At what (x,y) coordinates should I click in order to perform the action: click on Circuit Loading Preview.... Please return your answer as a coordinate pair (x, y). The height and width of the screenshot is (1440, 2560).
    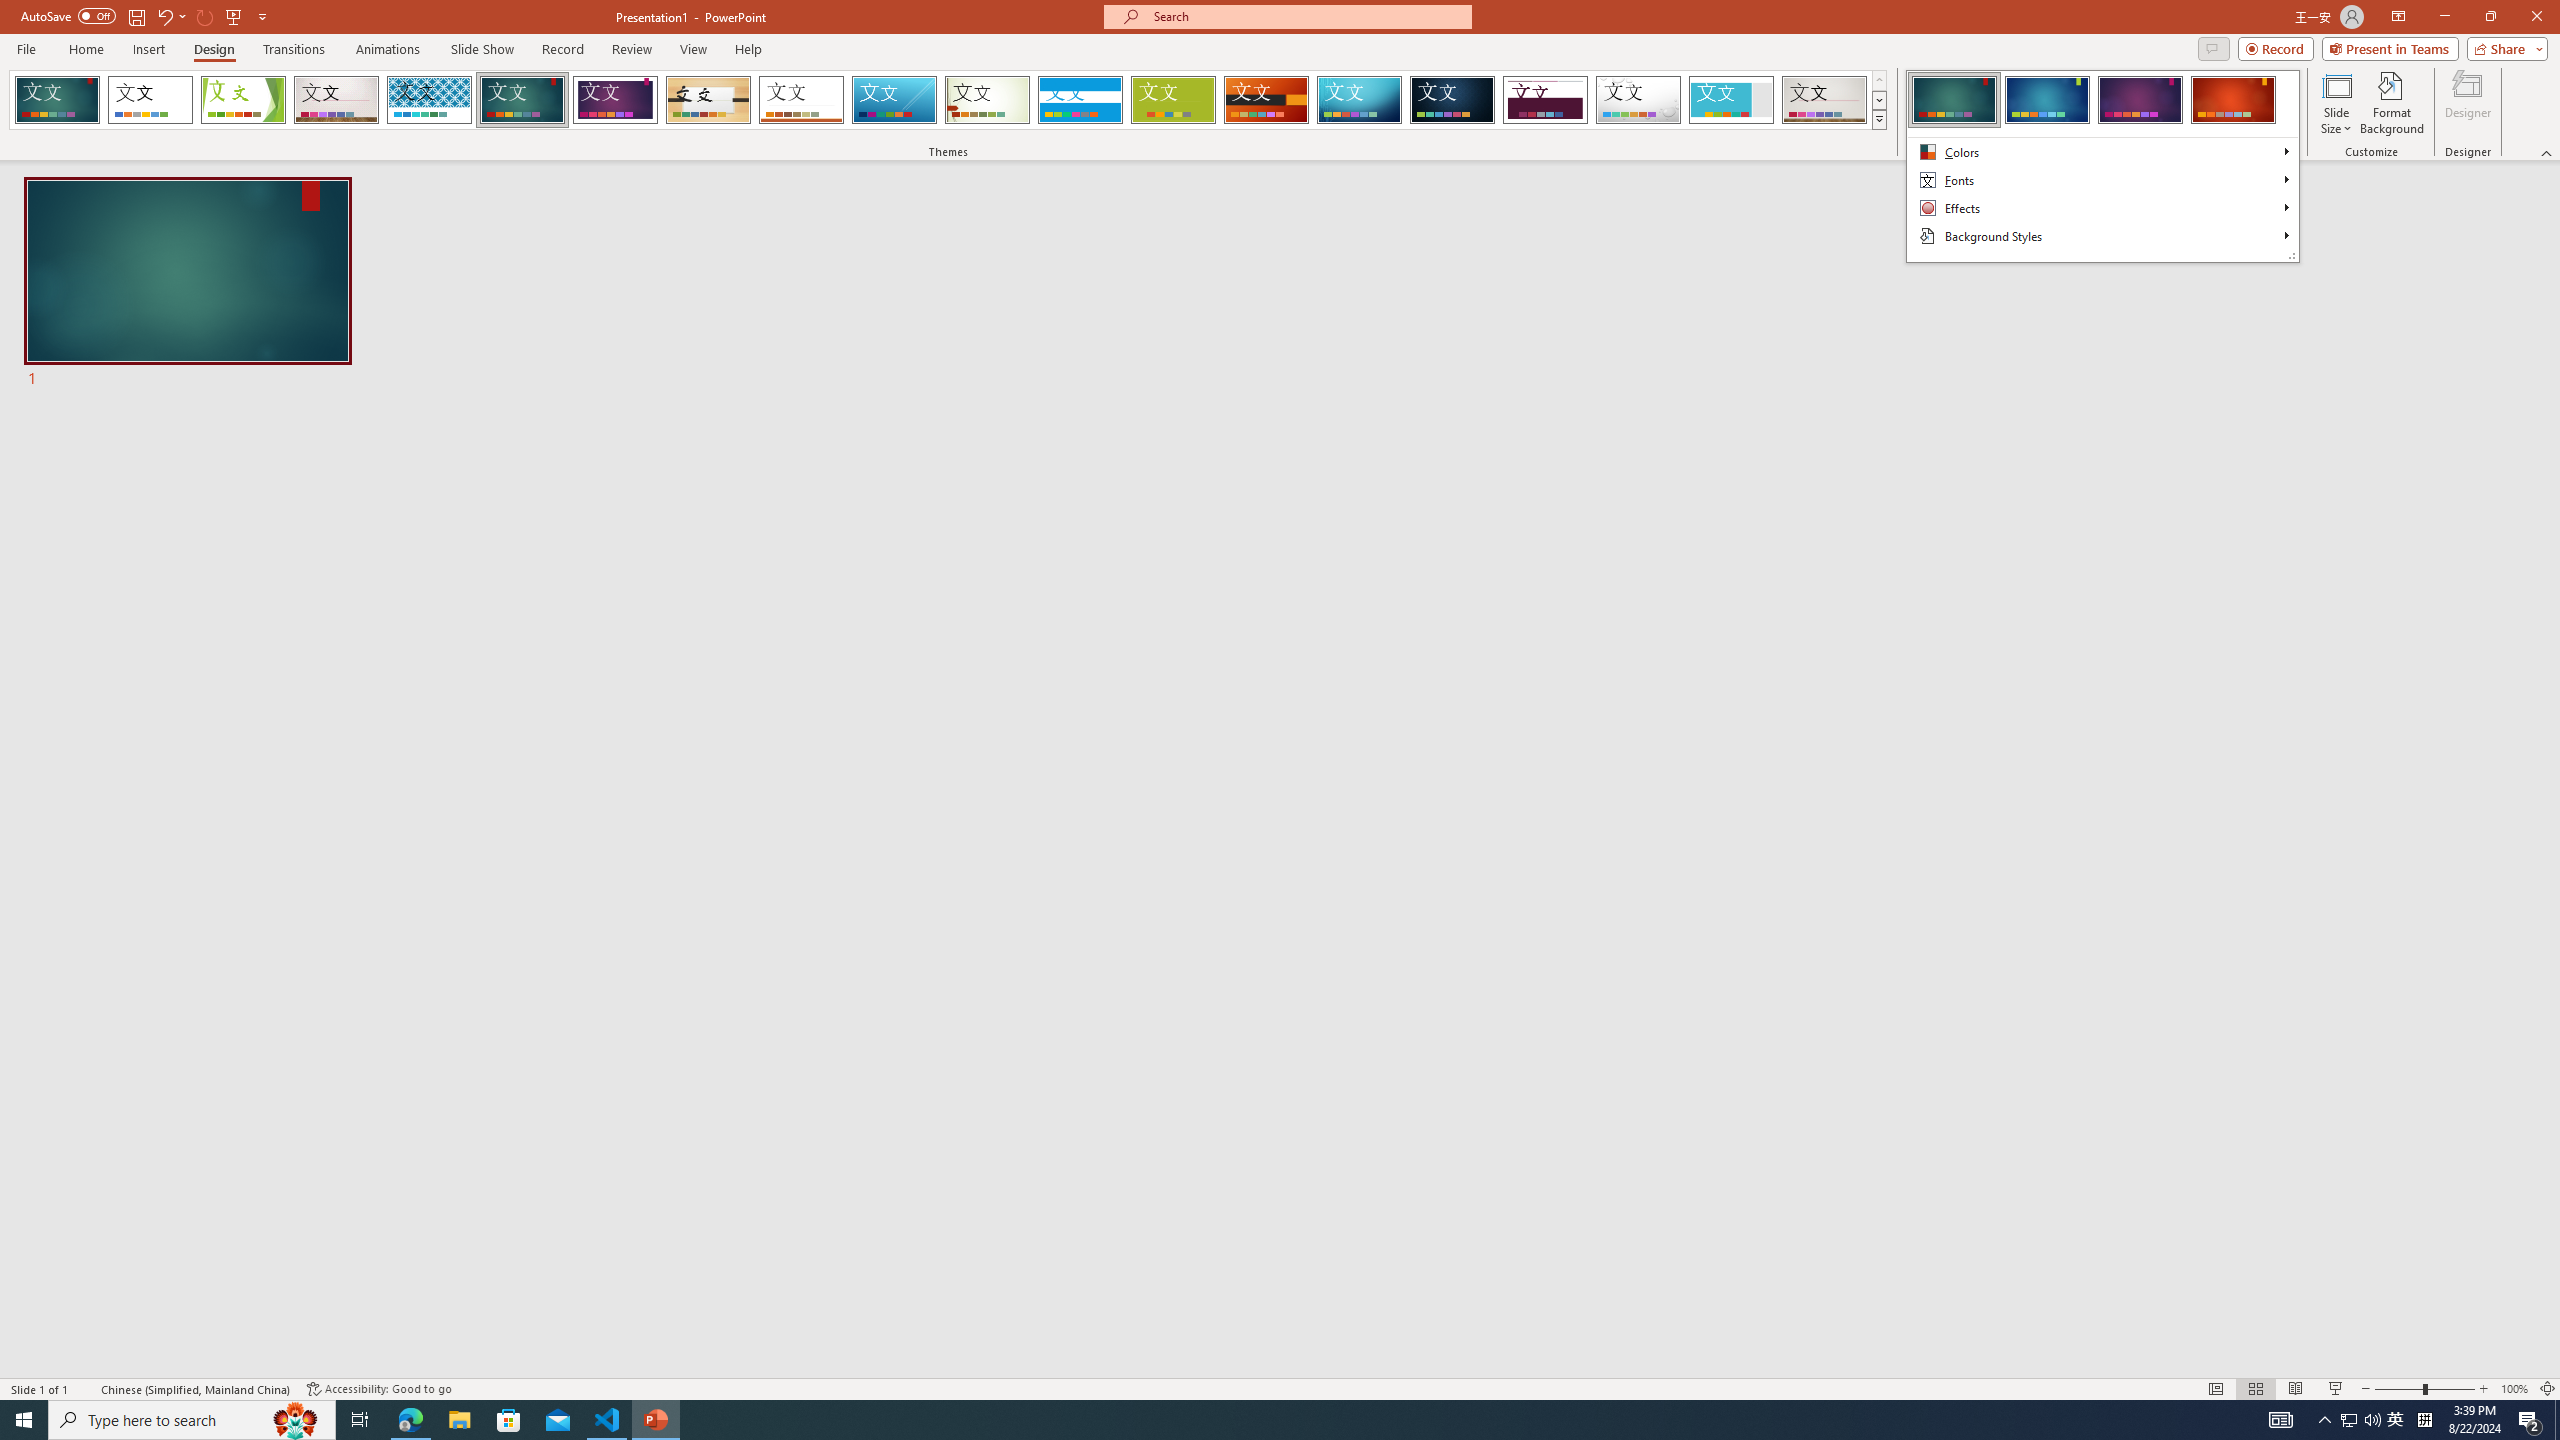
    Looking at the image, I should click on (1359, 100).